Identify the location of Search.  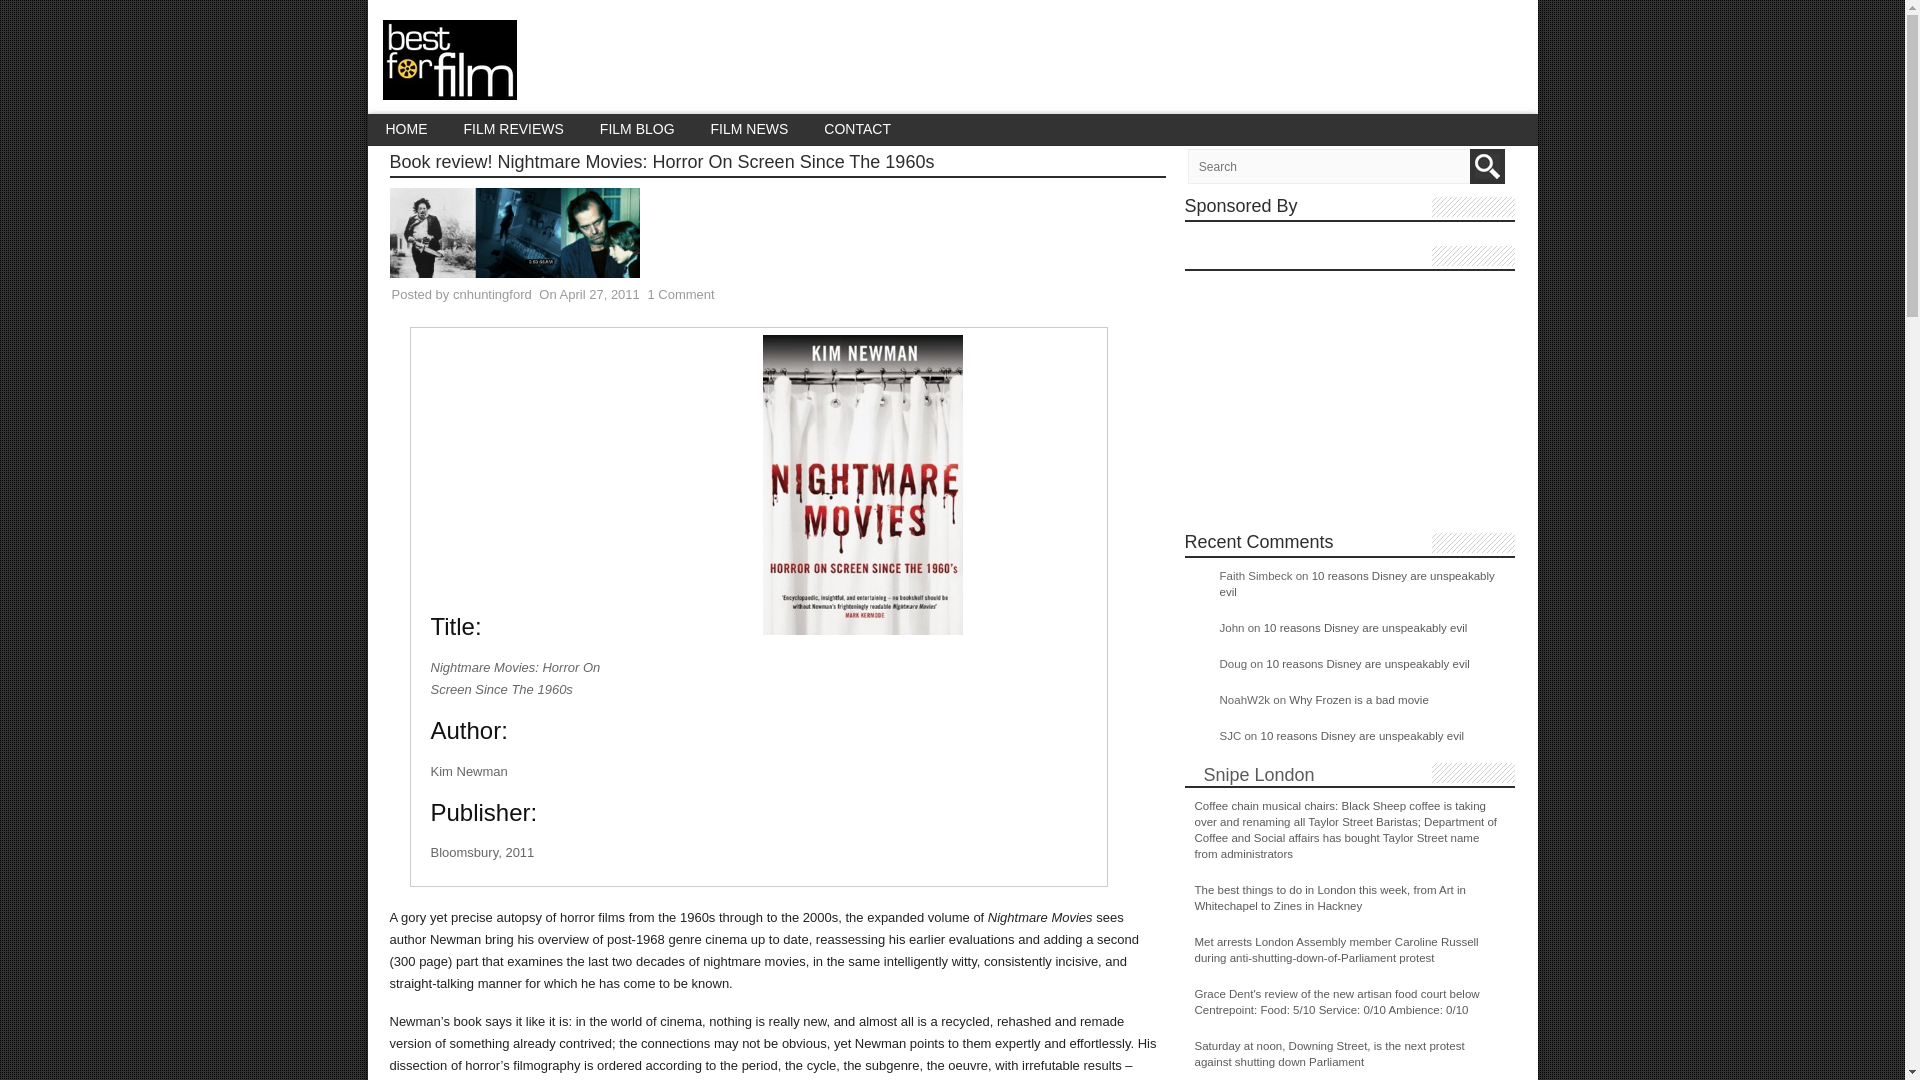
(1488, 166).